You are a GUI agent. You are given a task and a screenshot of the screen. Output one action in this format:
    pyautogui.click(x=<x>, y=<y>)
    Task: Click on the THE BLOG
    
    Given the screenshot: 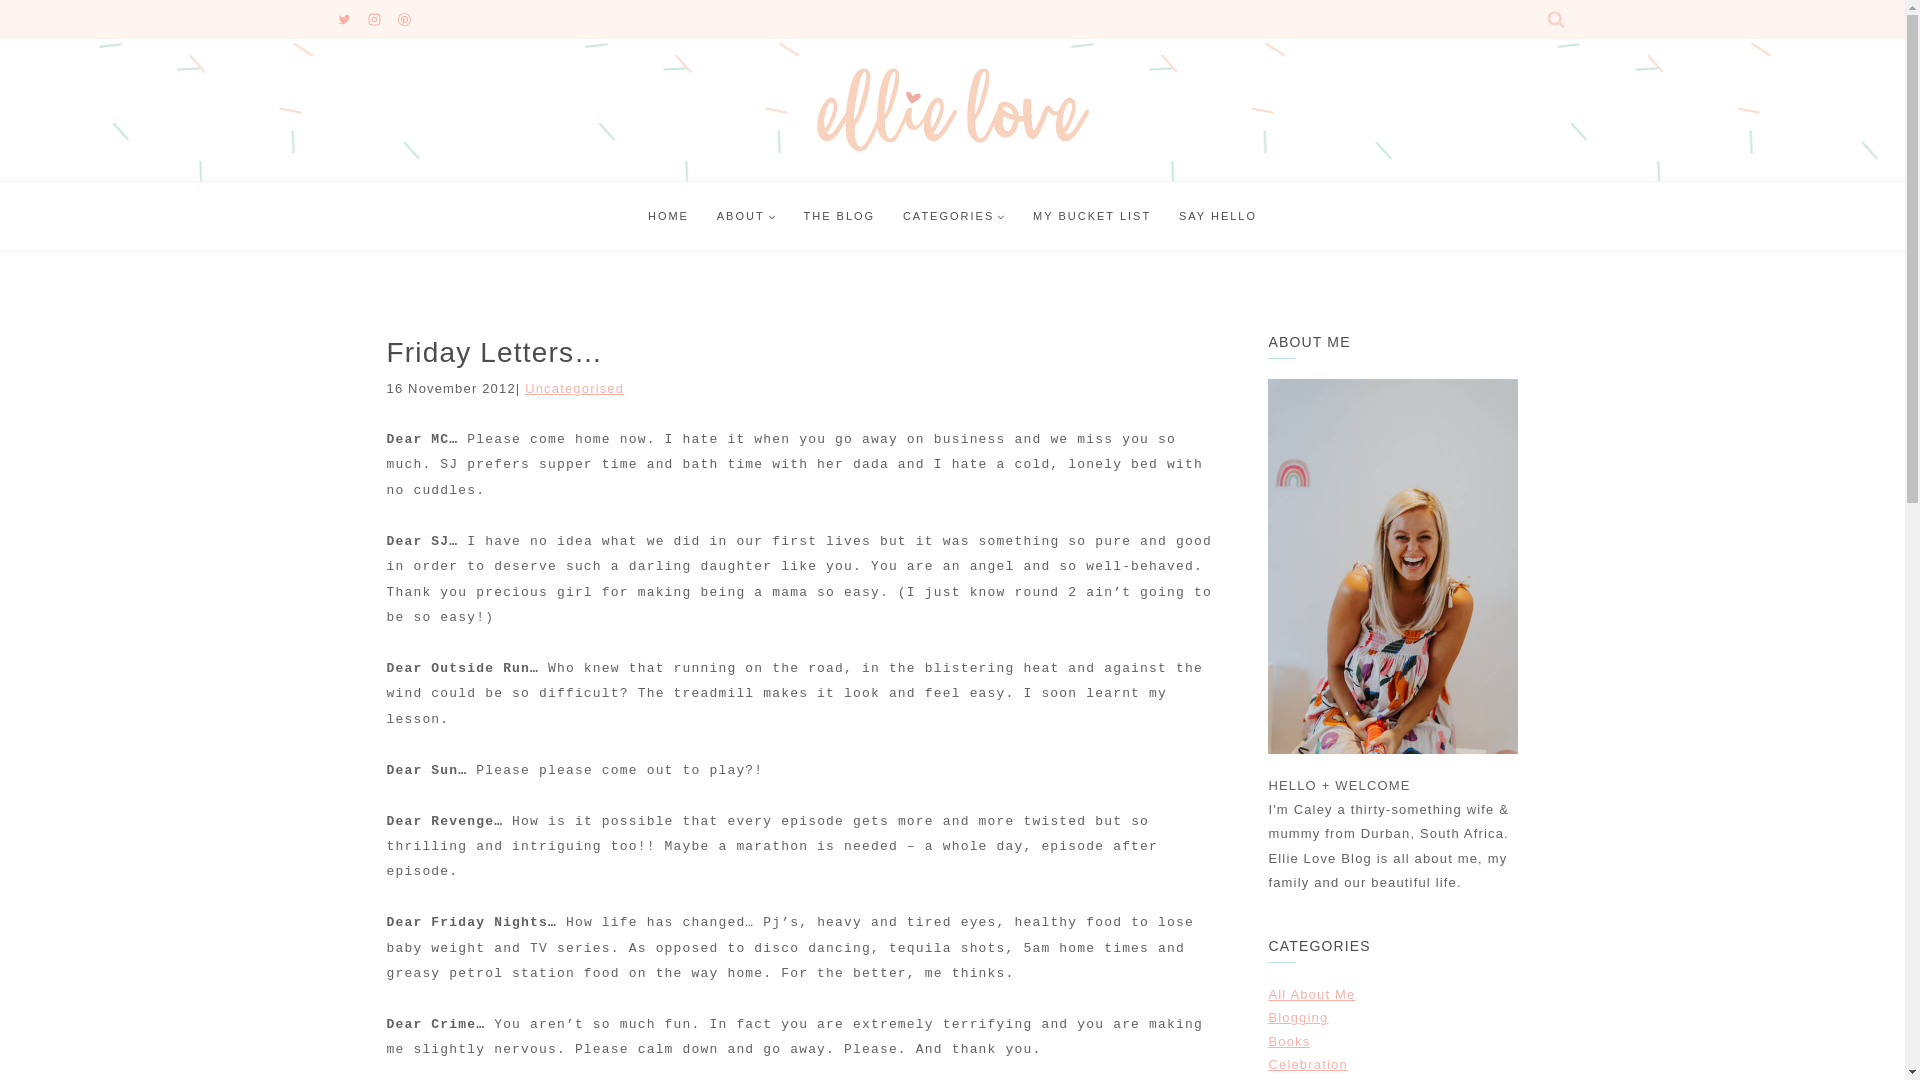 What is the action you would take?
    pyautogui.click(x=838, y=216)
    